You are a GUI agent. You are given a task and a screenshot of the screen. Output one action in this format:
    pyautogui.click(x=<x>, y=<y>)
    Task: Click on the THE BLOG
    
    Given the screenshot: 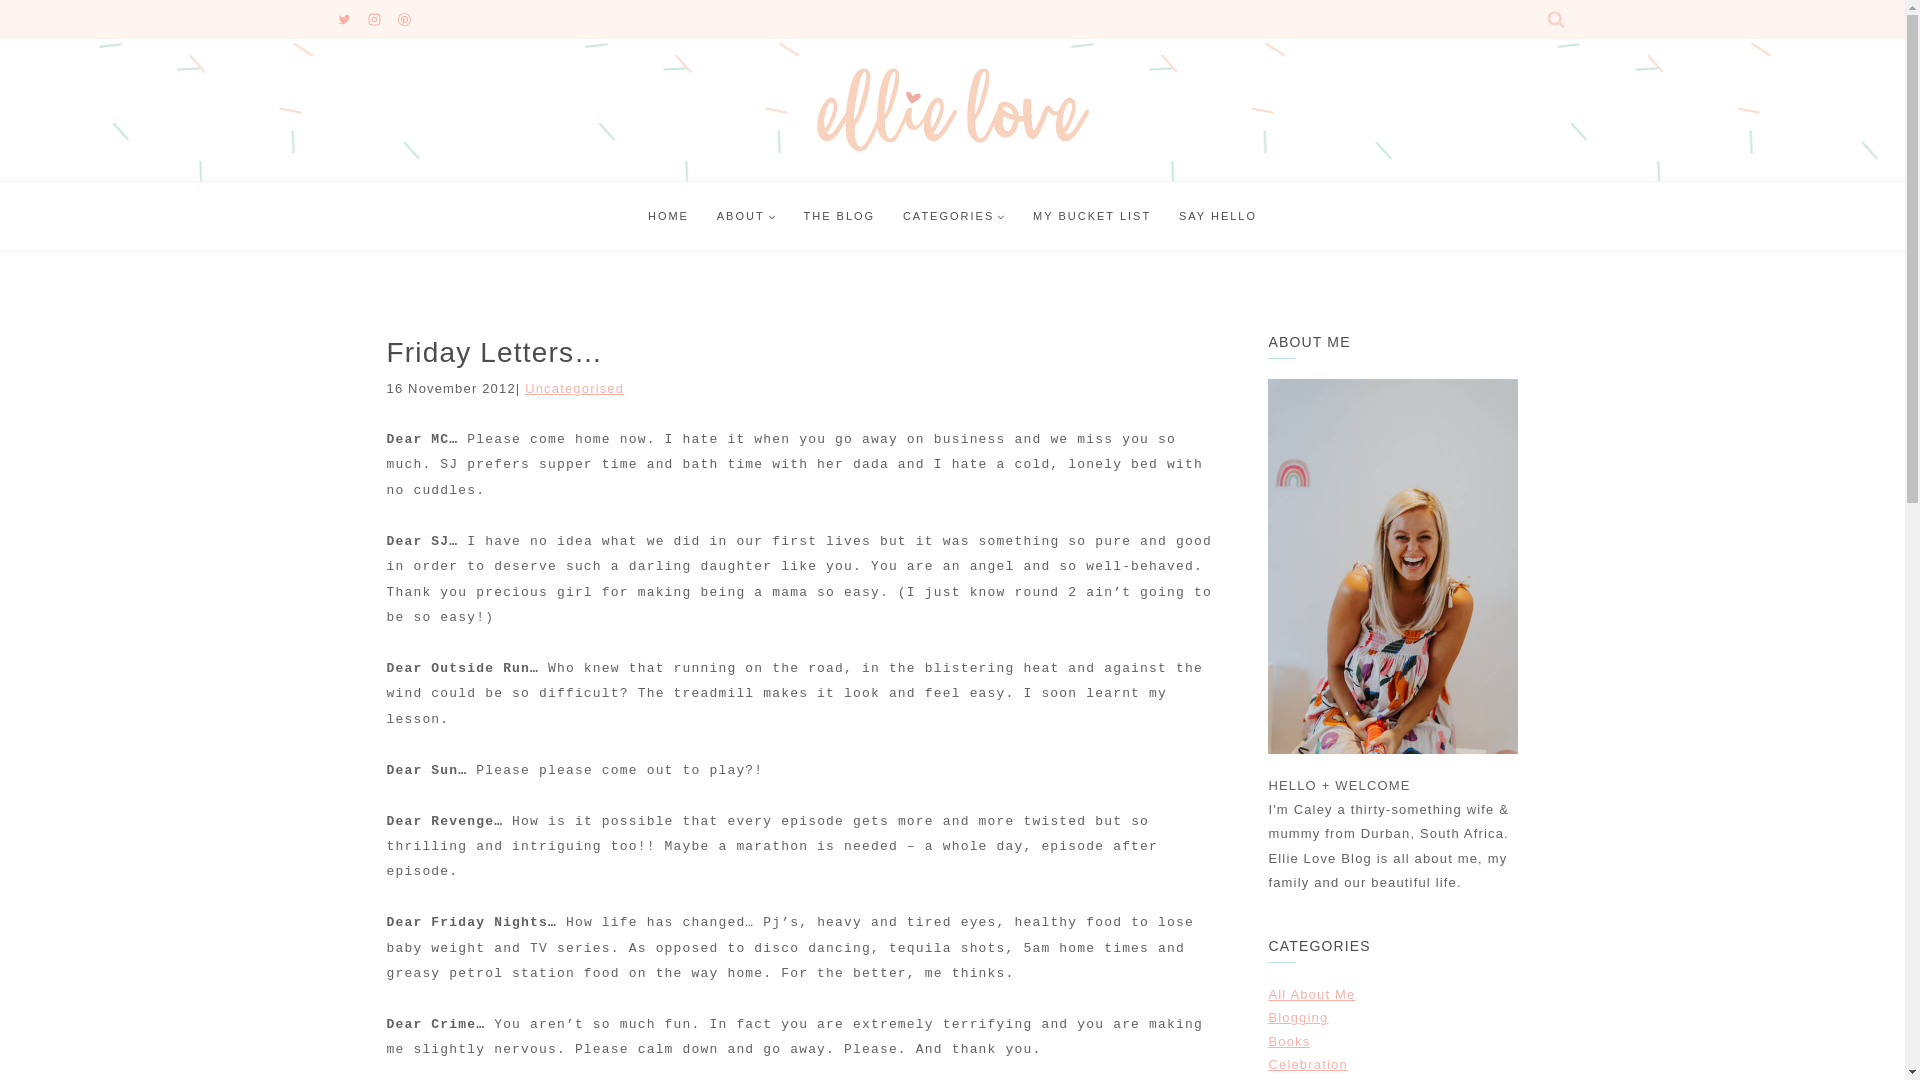 What is the action you would take?
    pyautogui.click(x=838, y=216)
    